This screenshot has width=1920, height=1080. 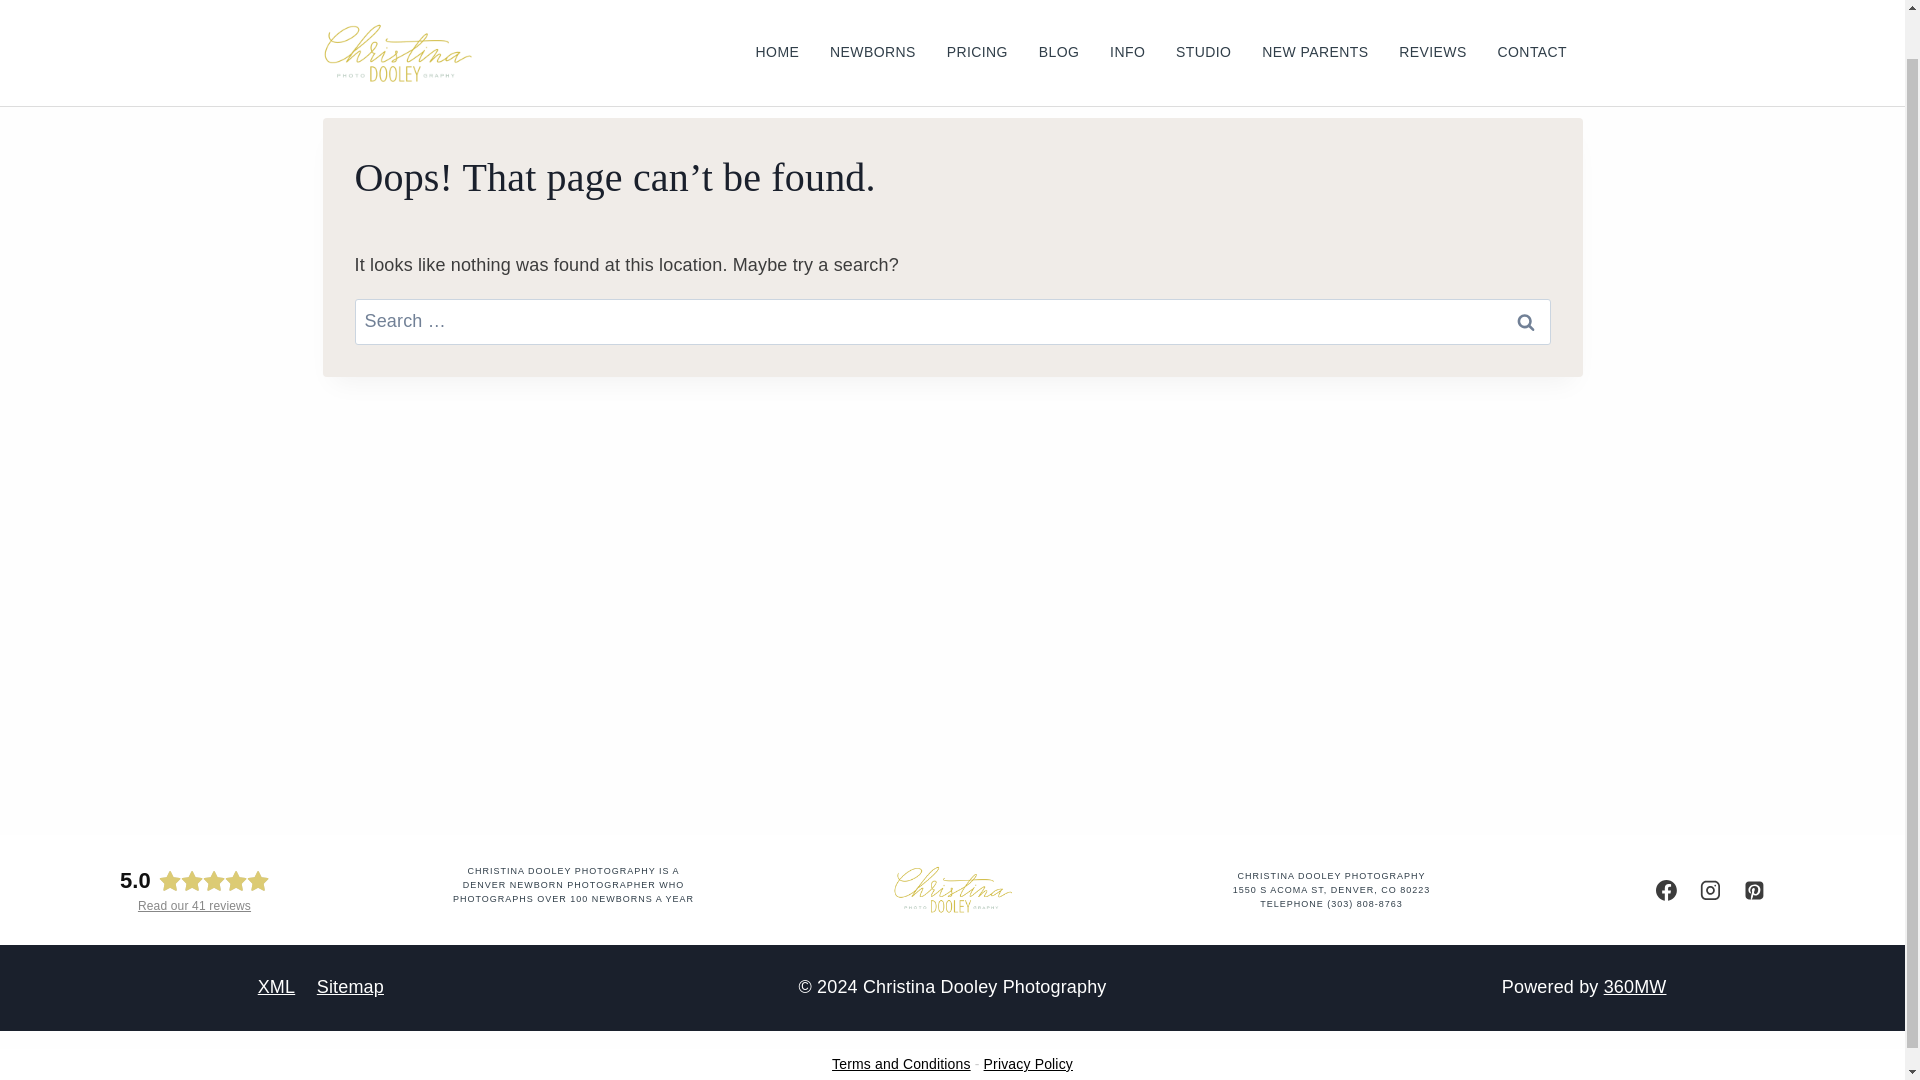 I want to click on BLOG, so click(x=1058, y=14).